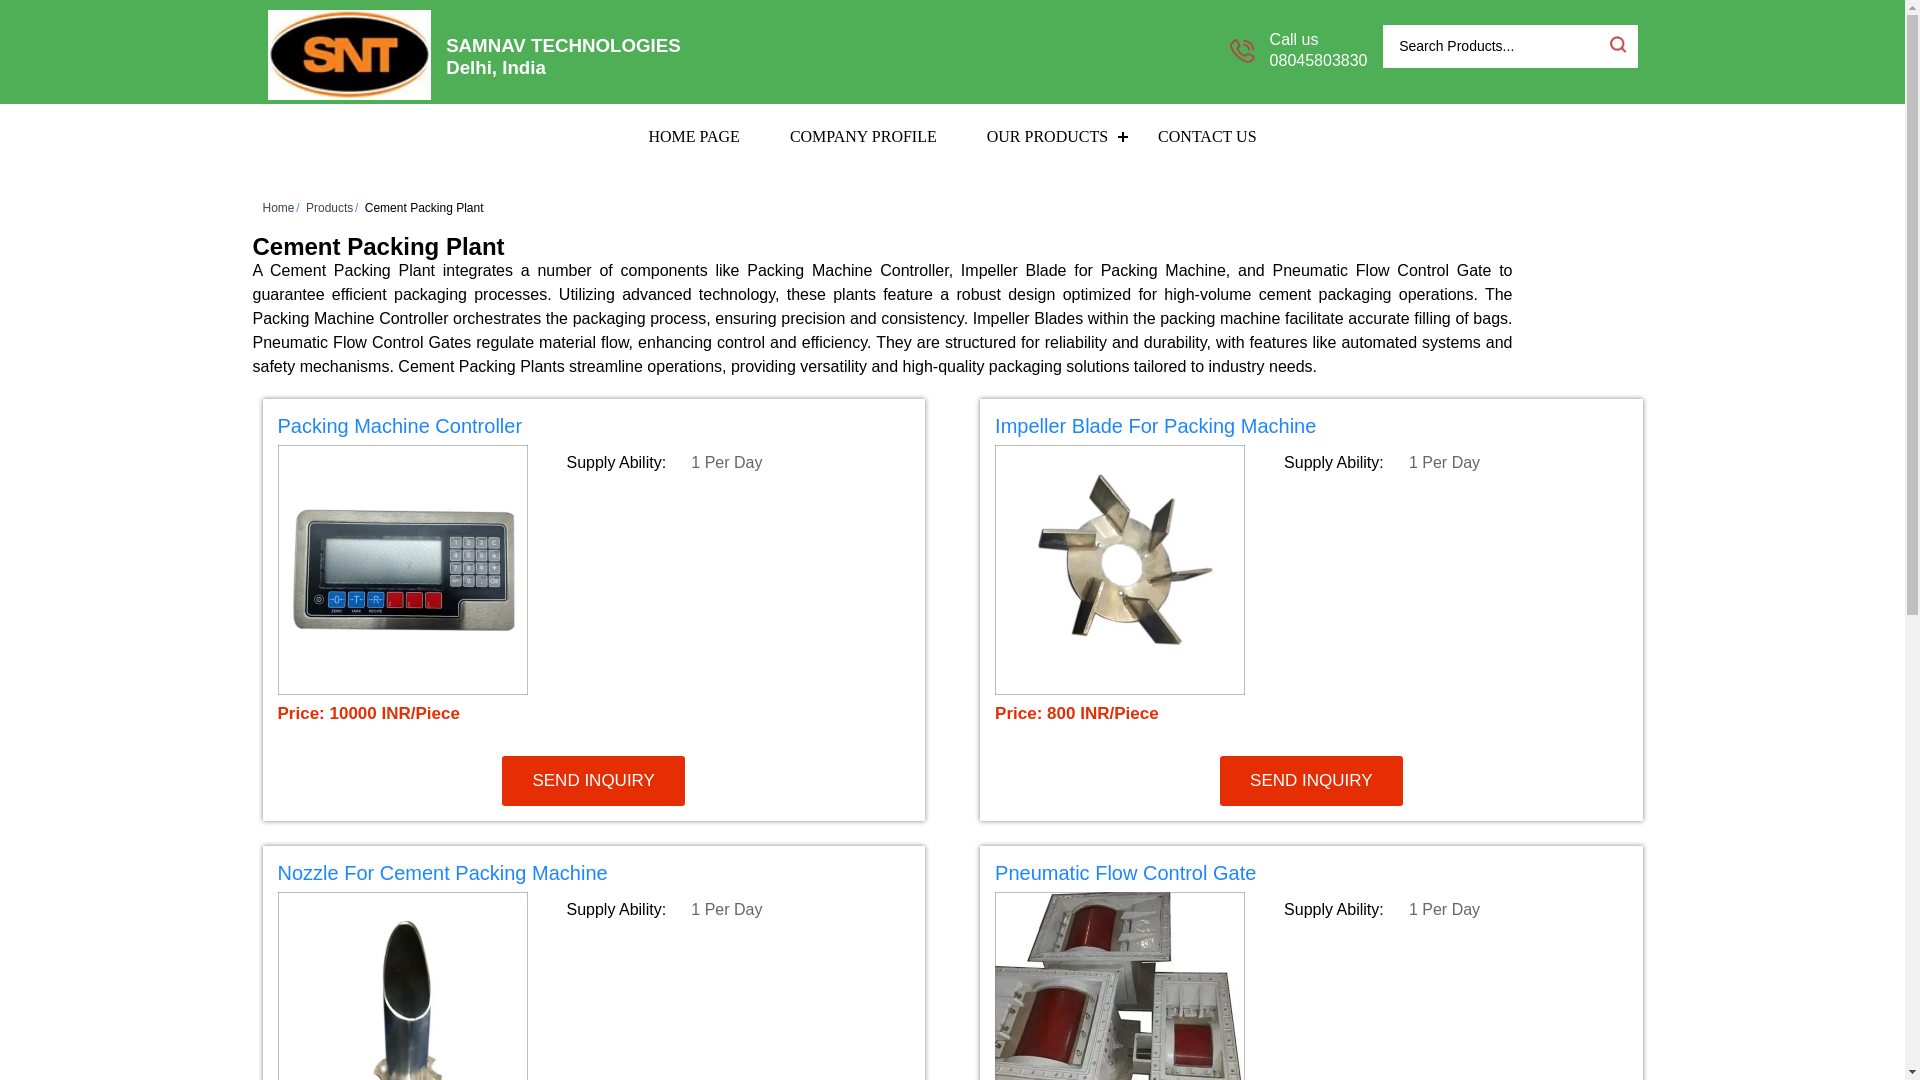 The height and width of the screenshot is (1080, 1920). I want to click on Packing Machine Controller, so click(594, 428).